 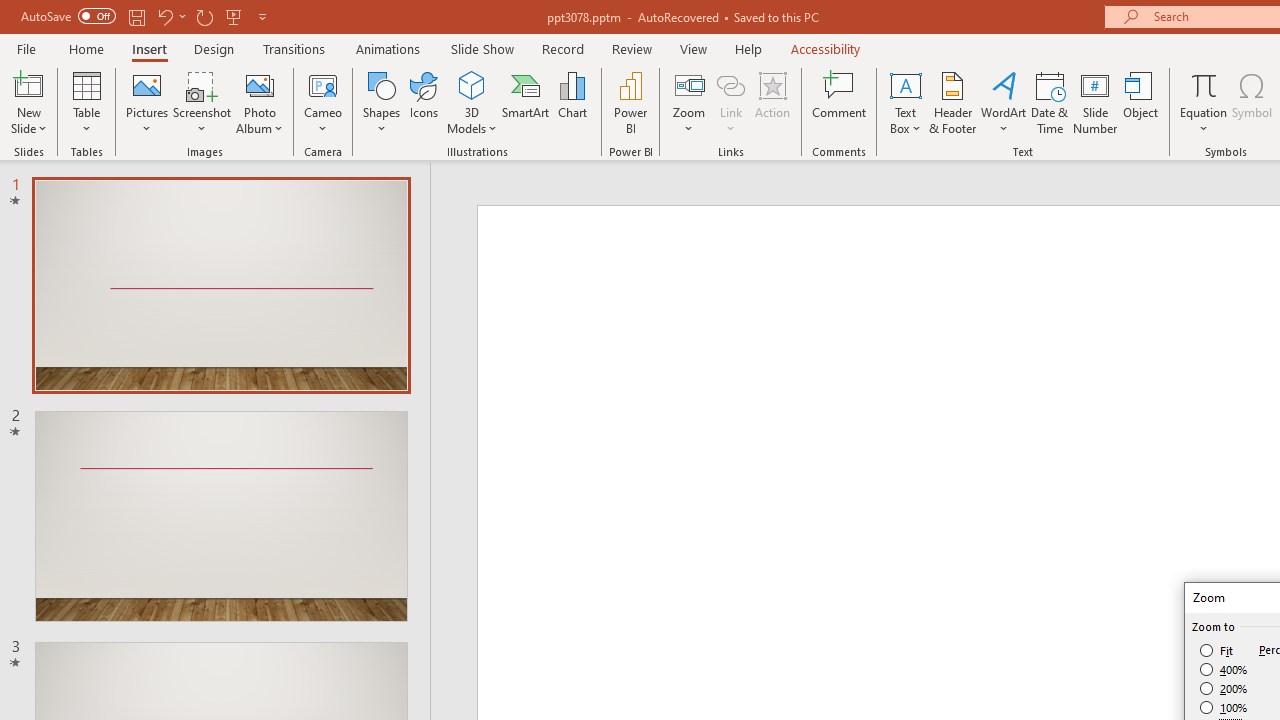 I want to click on Draw Horizontal Text Box, so click(x=905, y=84).